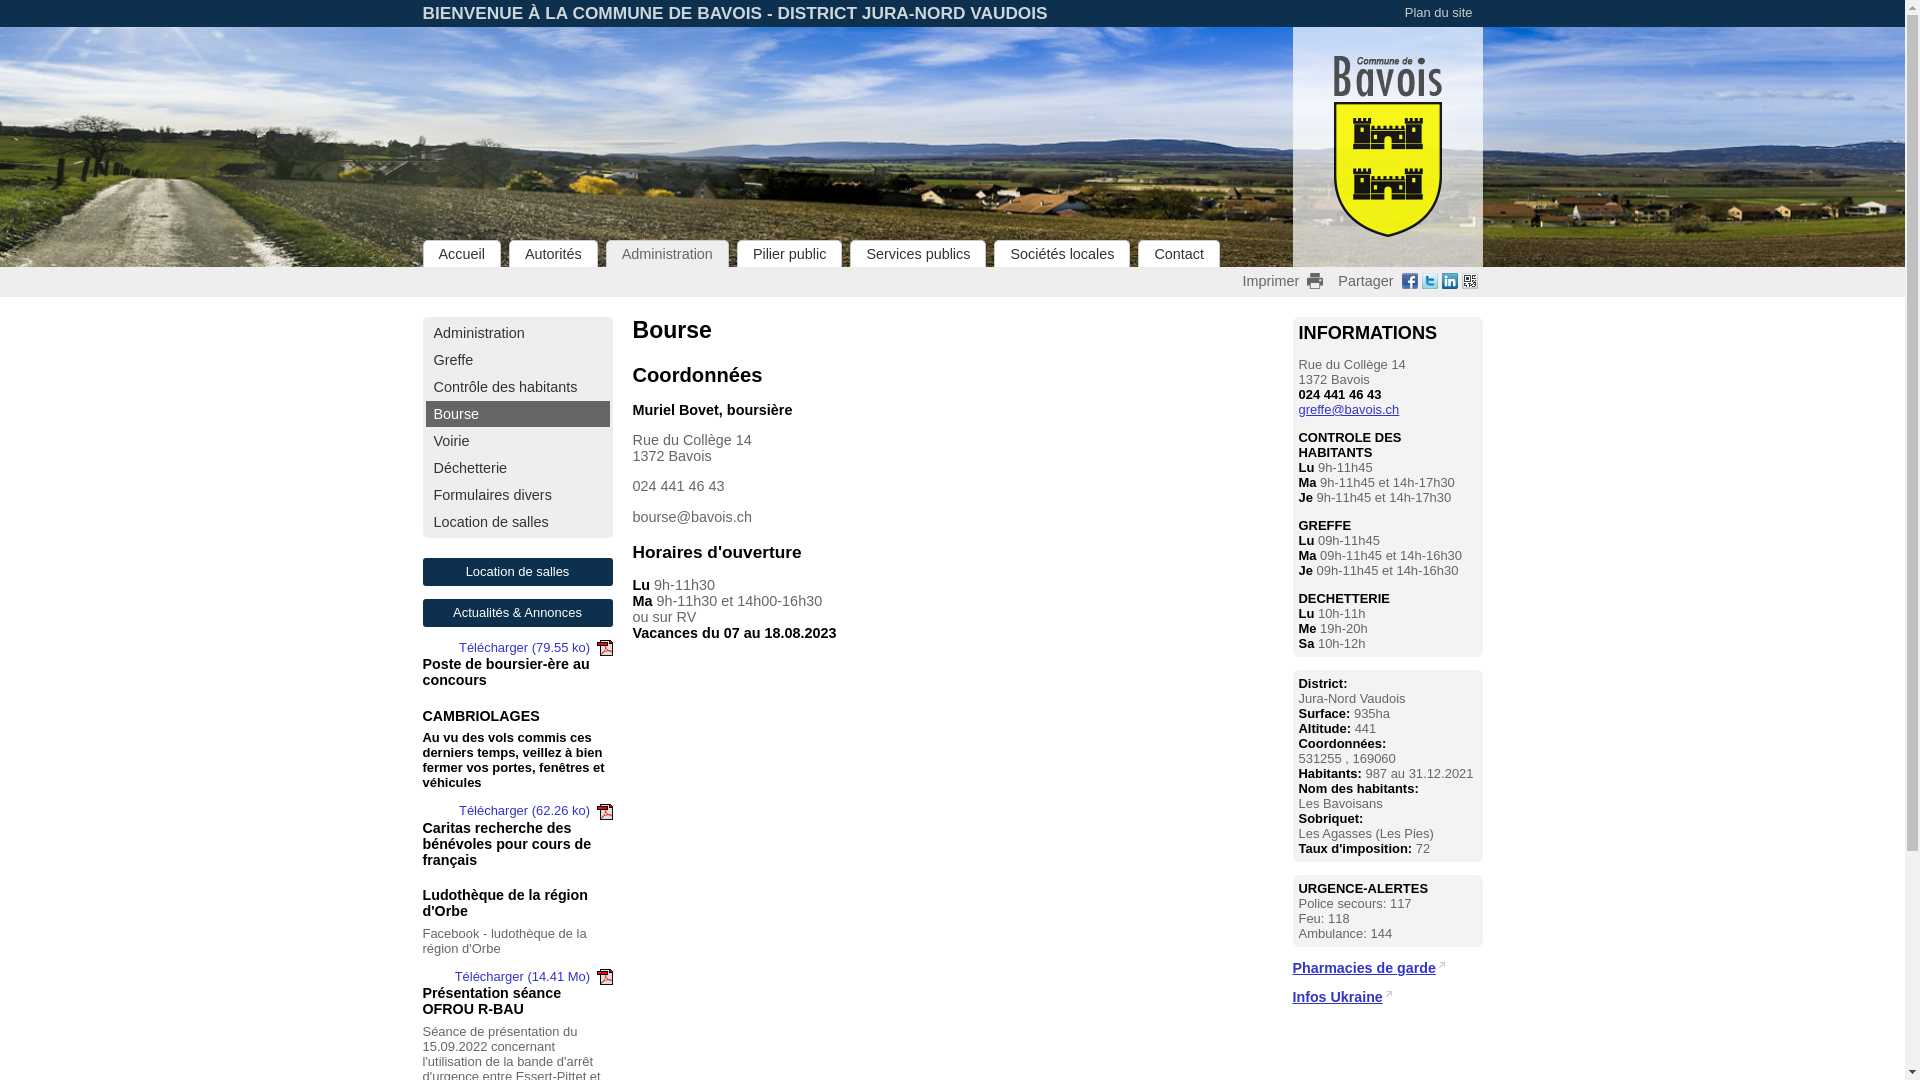 This screenshot has height=1080, width=1920. I want to click on Pharmacies de garde, so click(1368, 968).